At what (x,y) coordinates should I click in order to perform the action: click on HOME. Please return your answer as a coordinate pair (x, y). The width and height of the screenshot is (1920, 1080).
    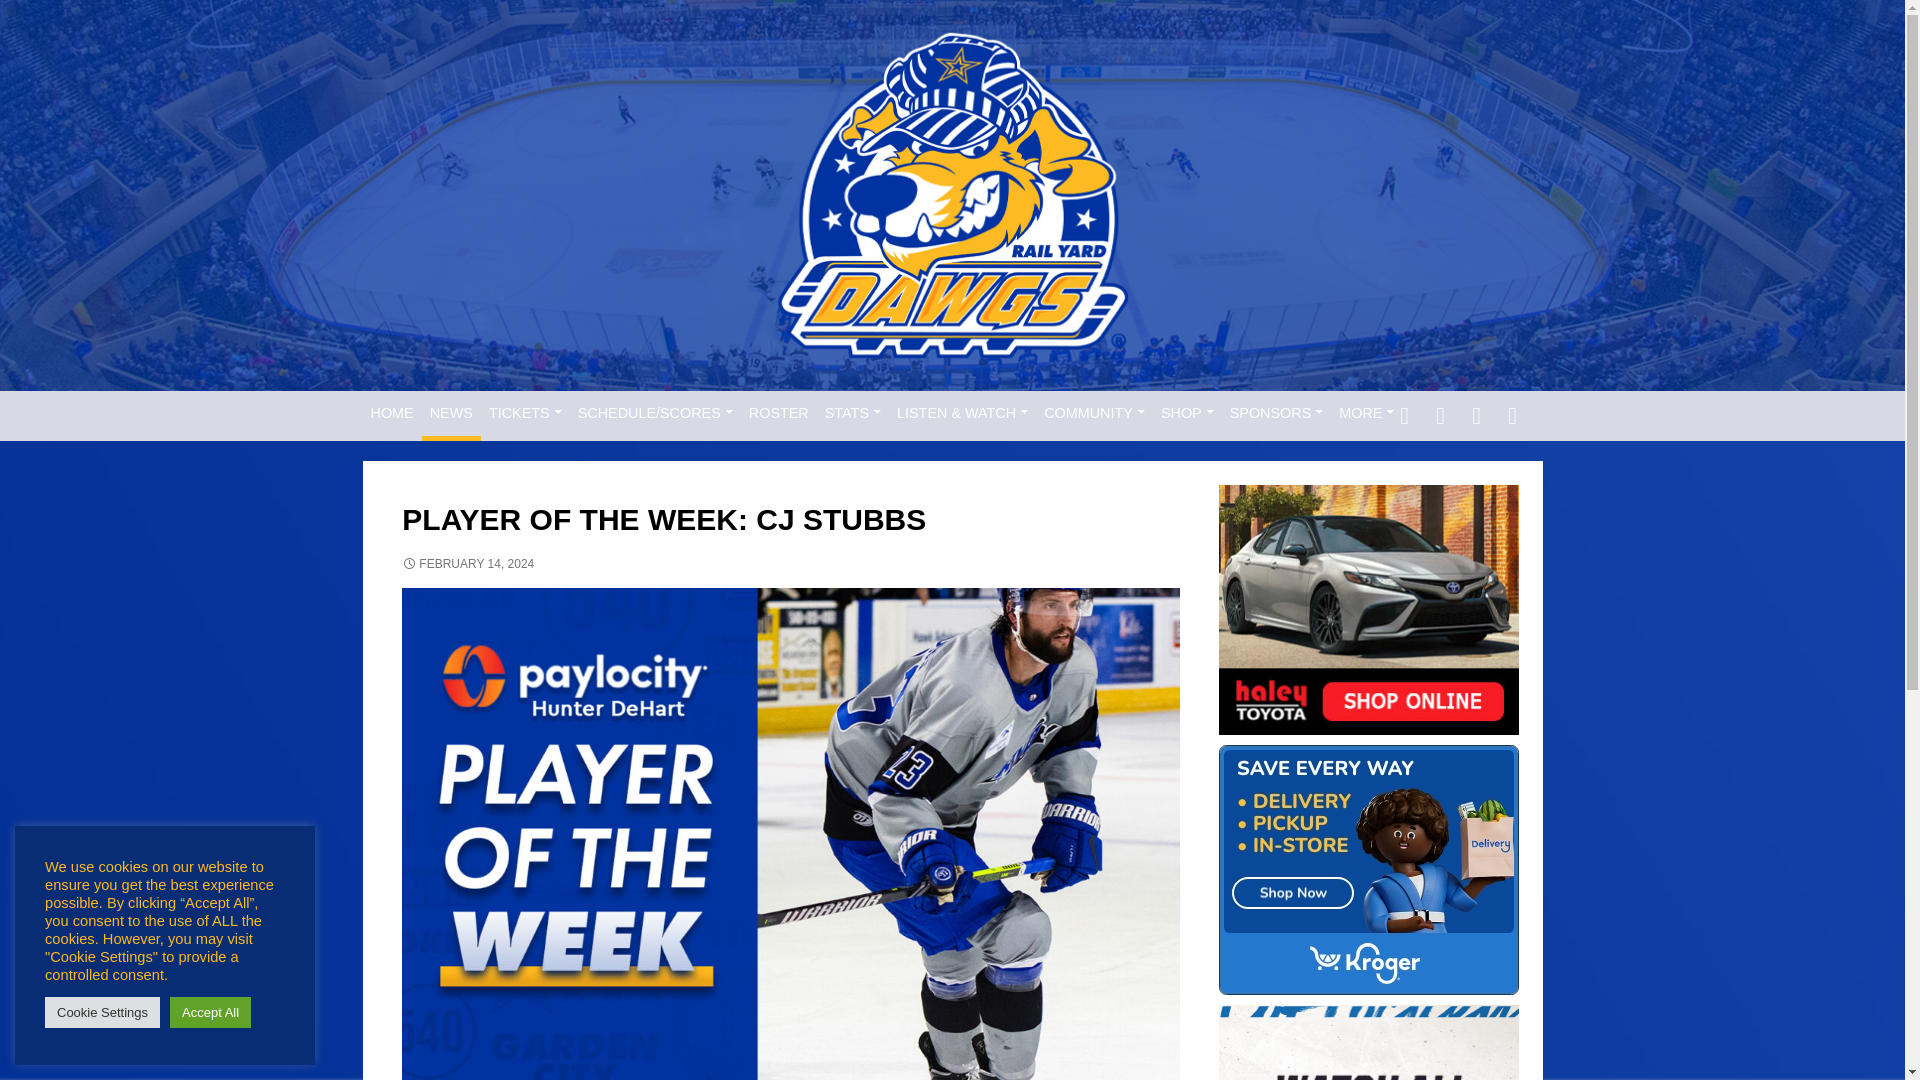
    Looking at the image, I should click on (391, 413).